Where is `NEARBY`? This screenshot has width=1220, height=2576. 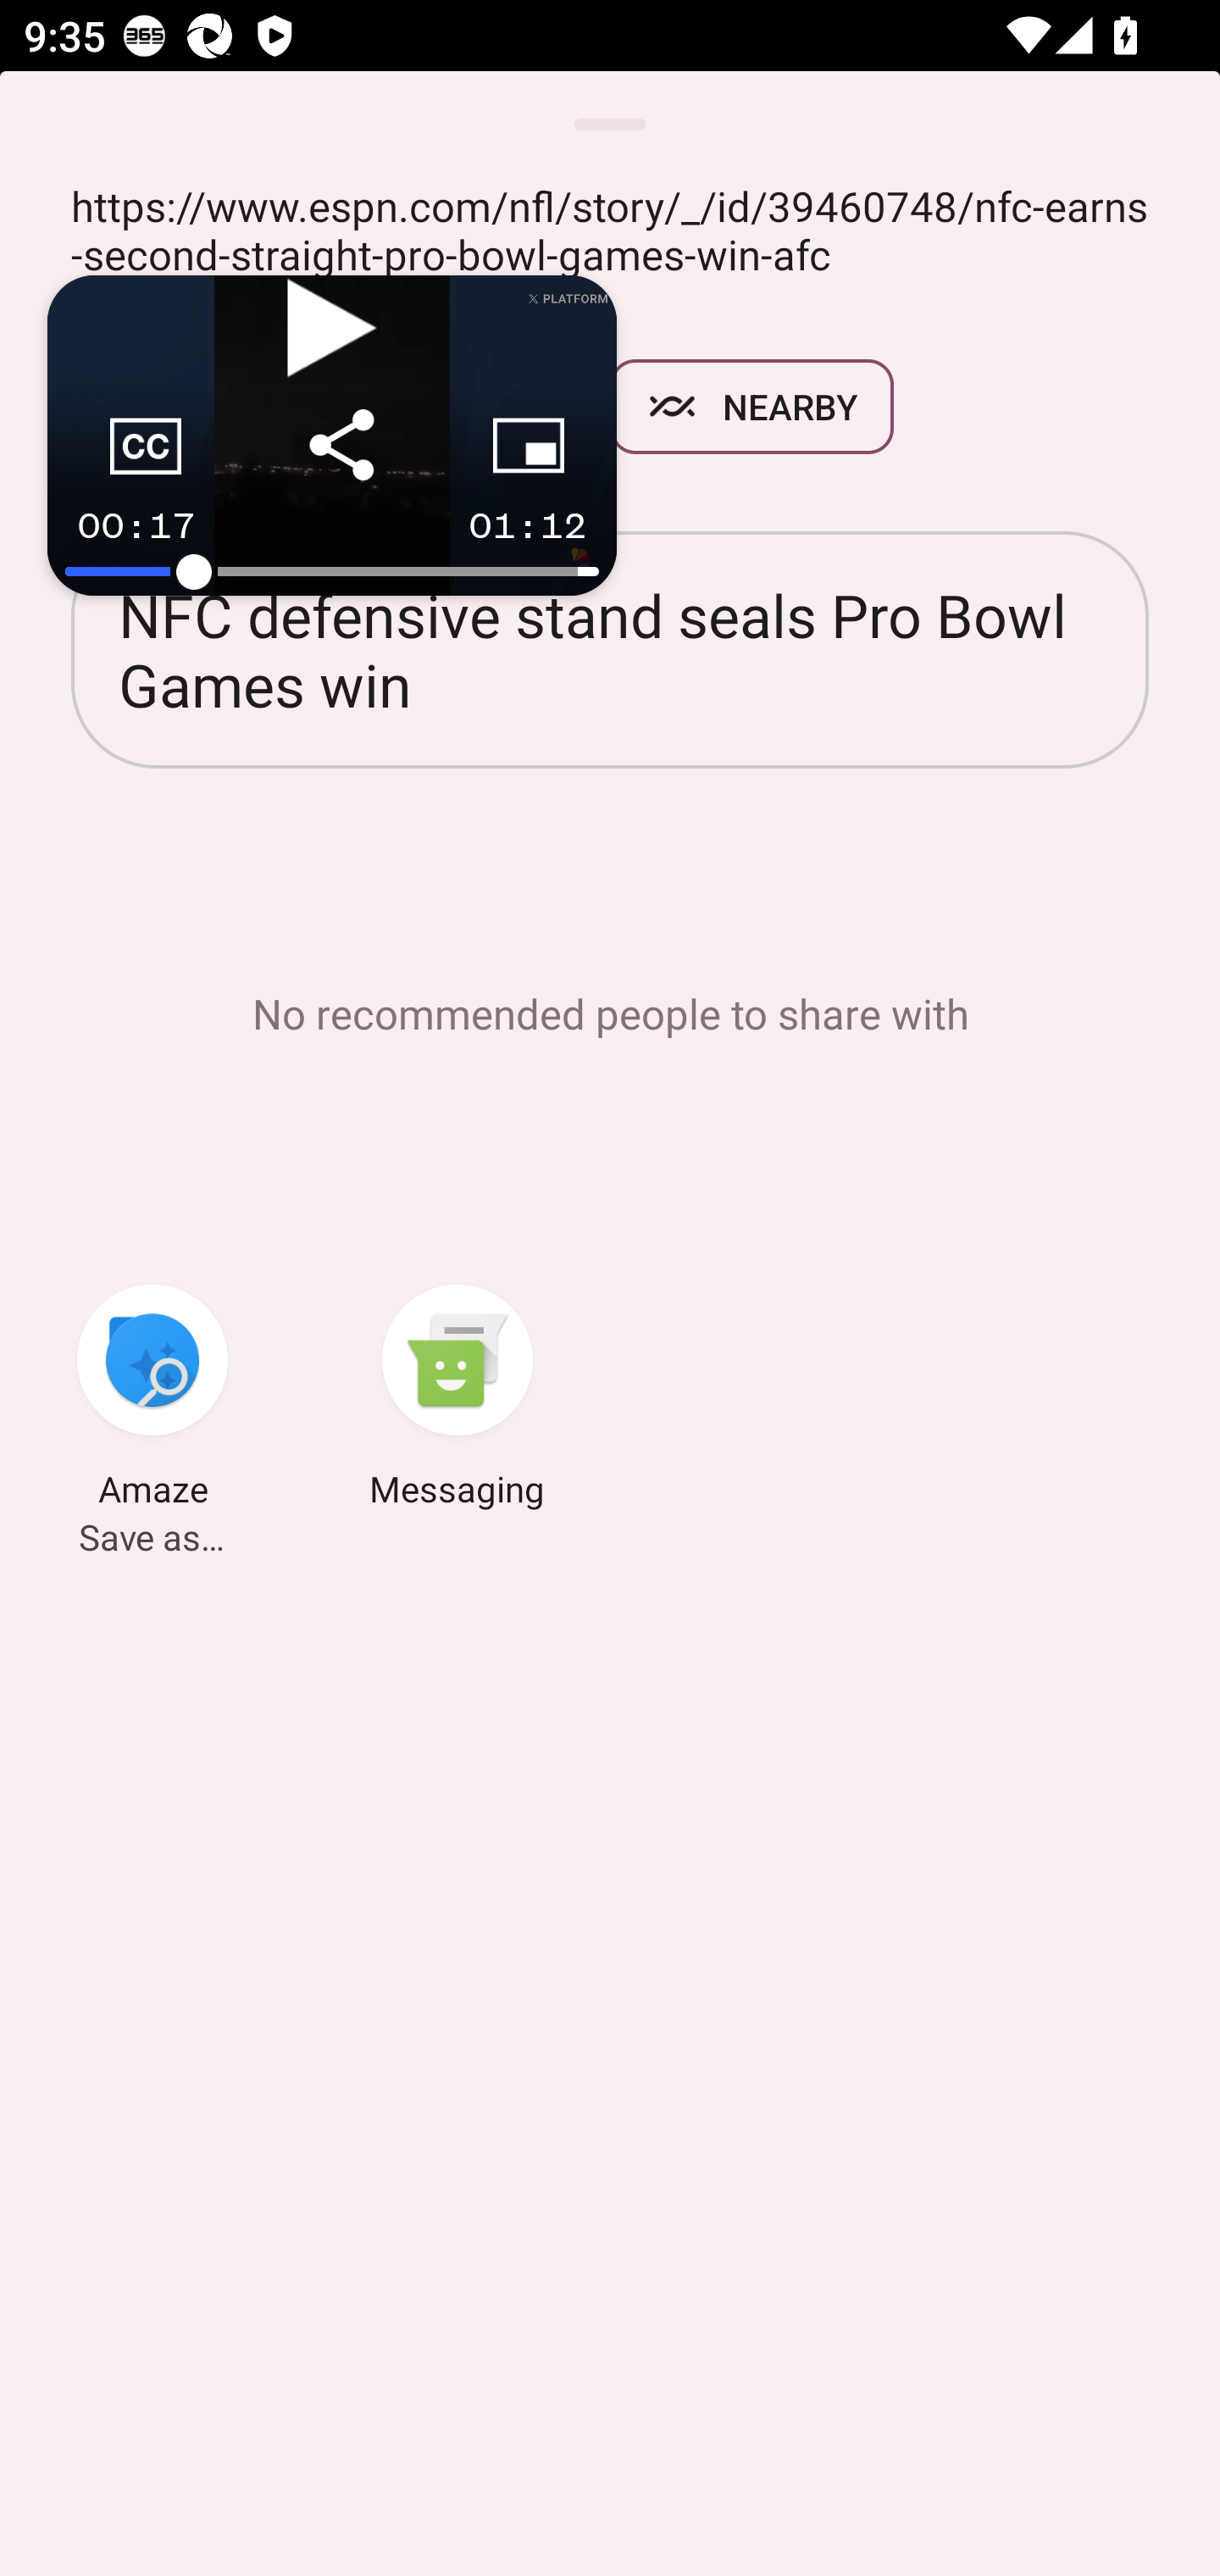 NEARBY is located at coordinates (752, 407).